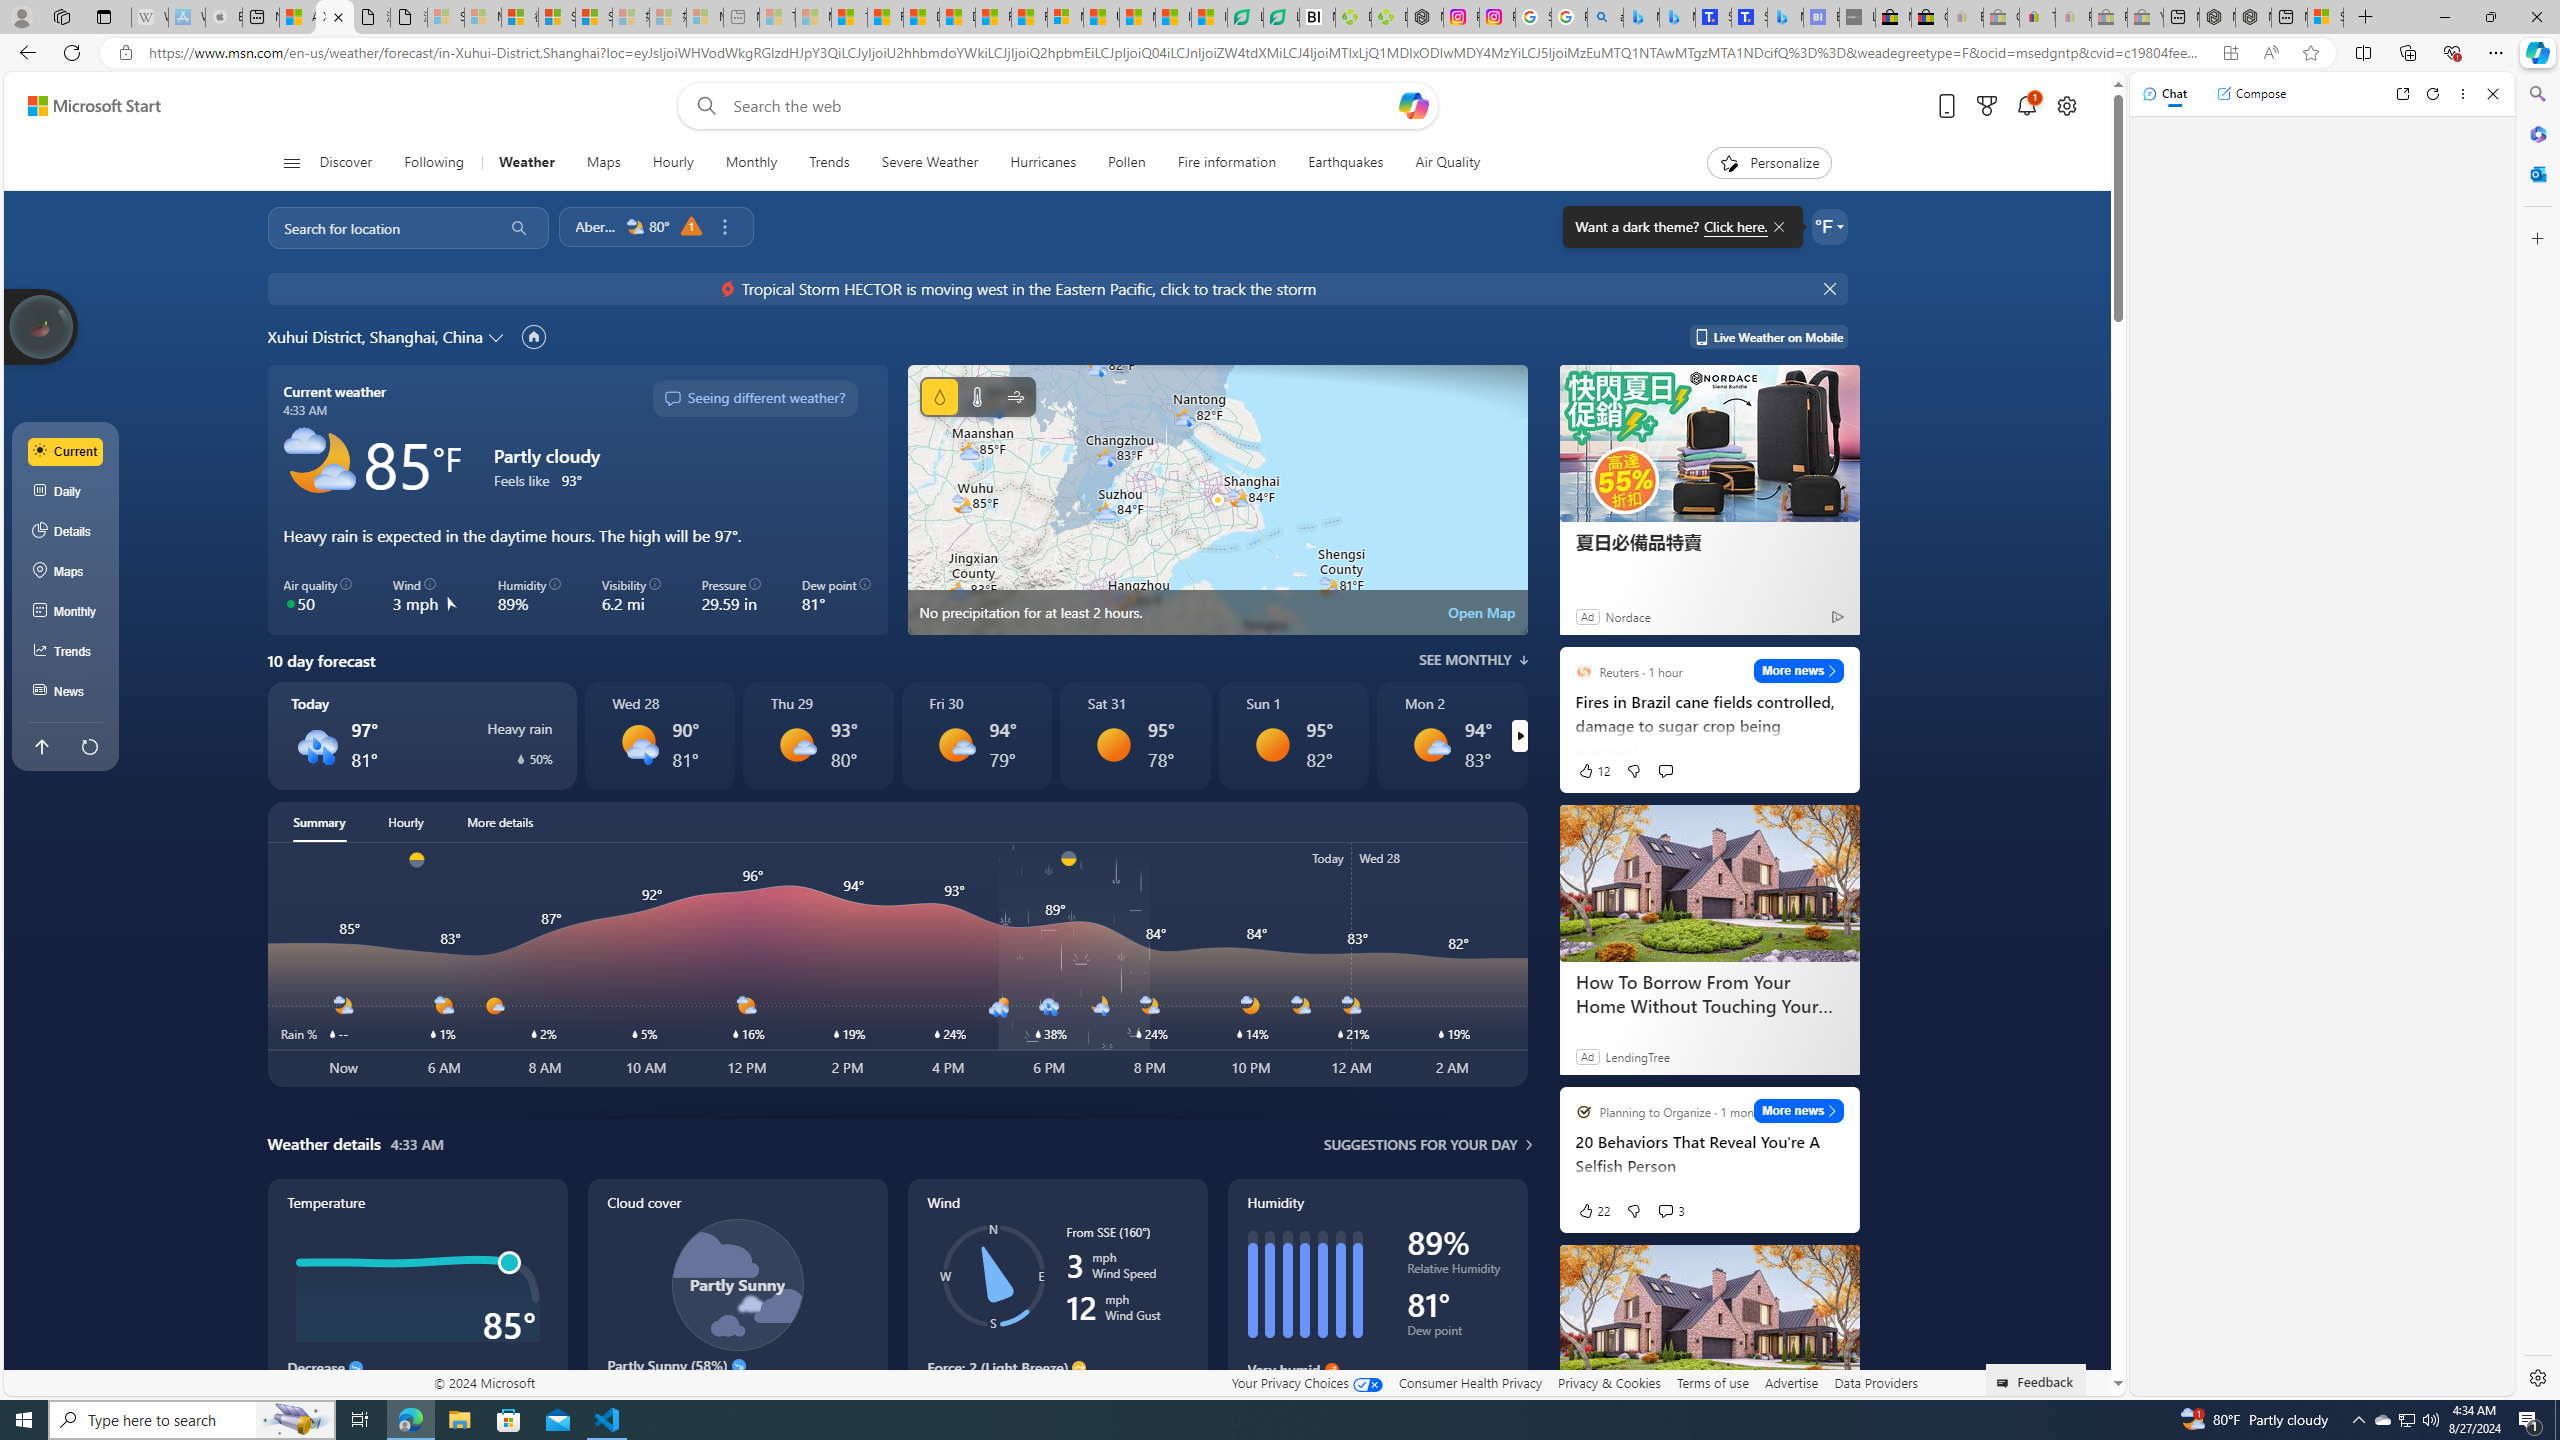 Image resolution: width=2560 pixels, height=1440 pixels. What do you see at coordinates (66, 692) in the screenshot?
I see `News` at bounding box center [66, 692].